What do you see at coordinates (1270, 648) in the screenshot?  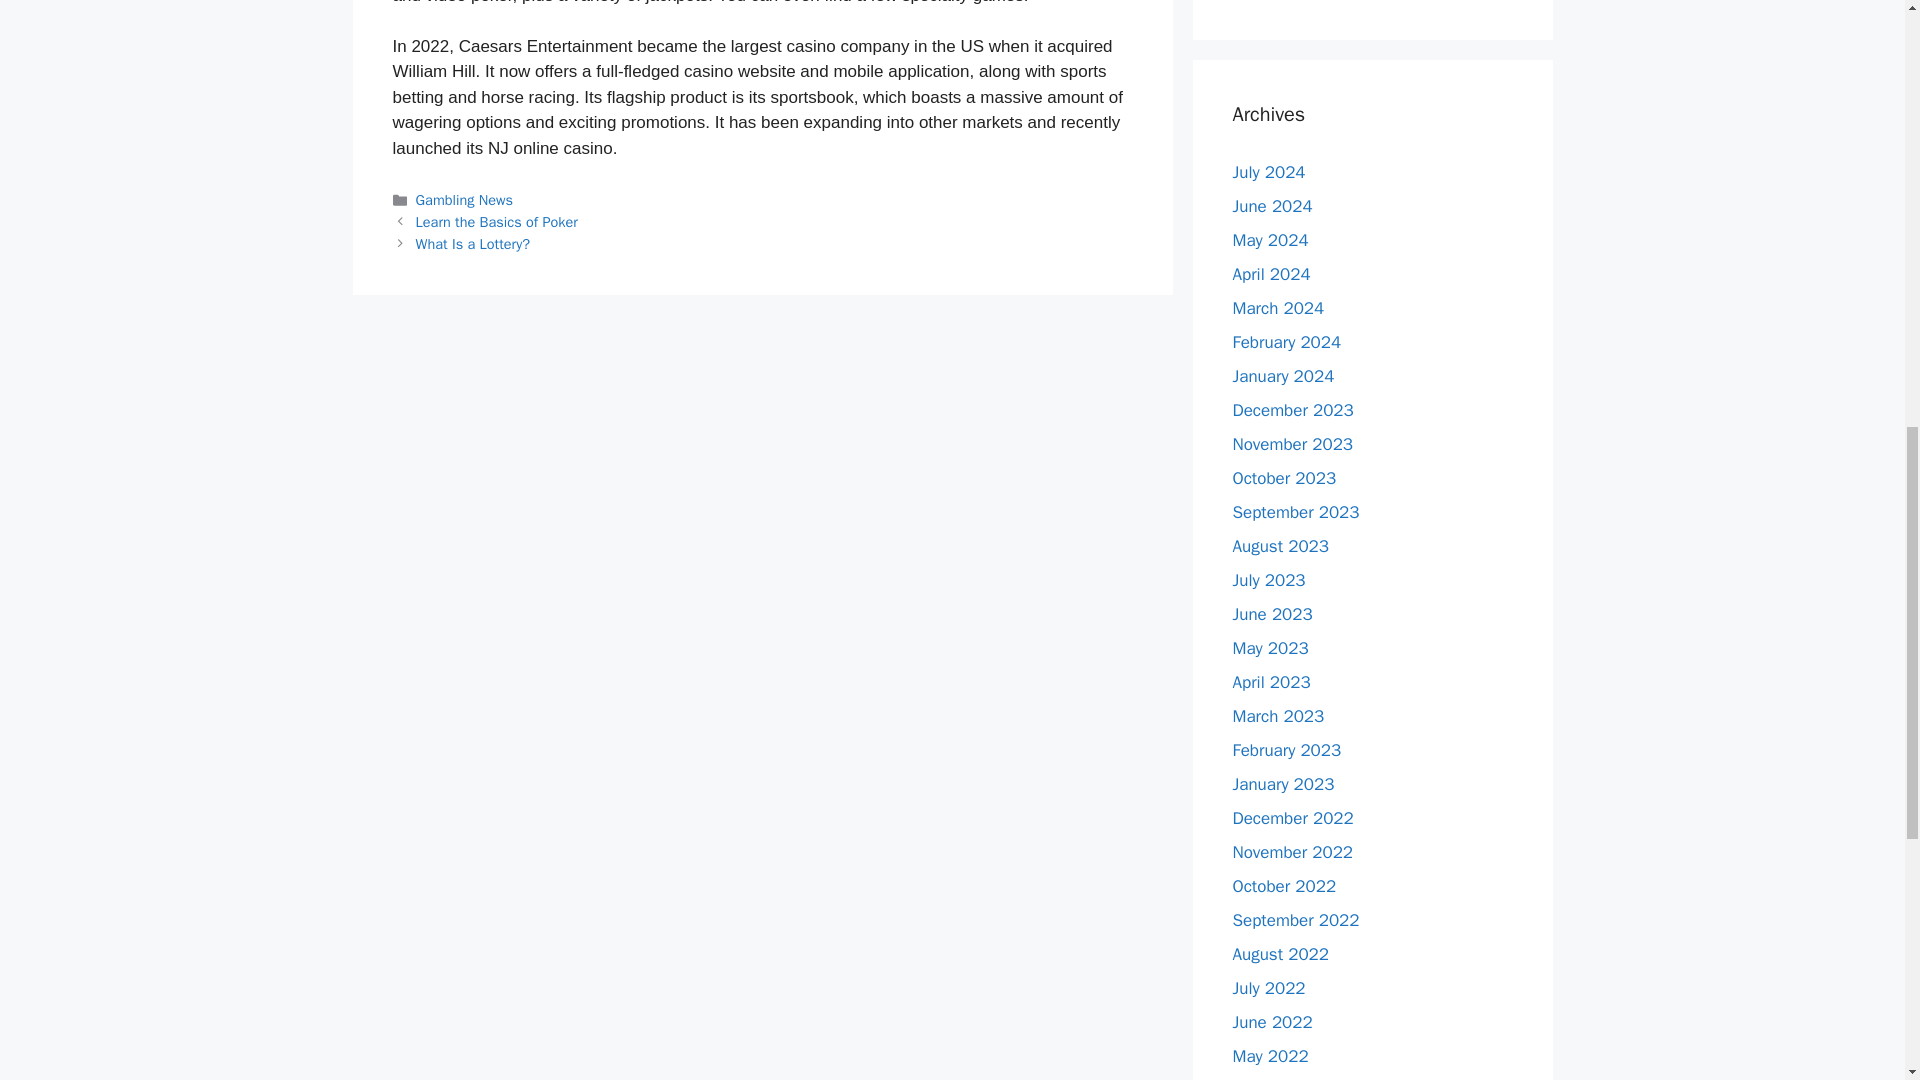 I see `May 2023` at bounding box center [1270, 648].